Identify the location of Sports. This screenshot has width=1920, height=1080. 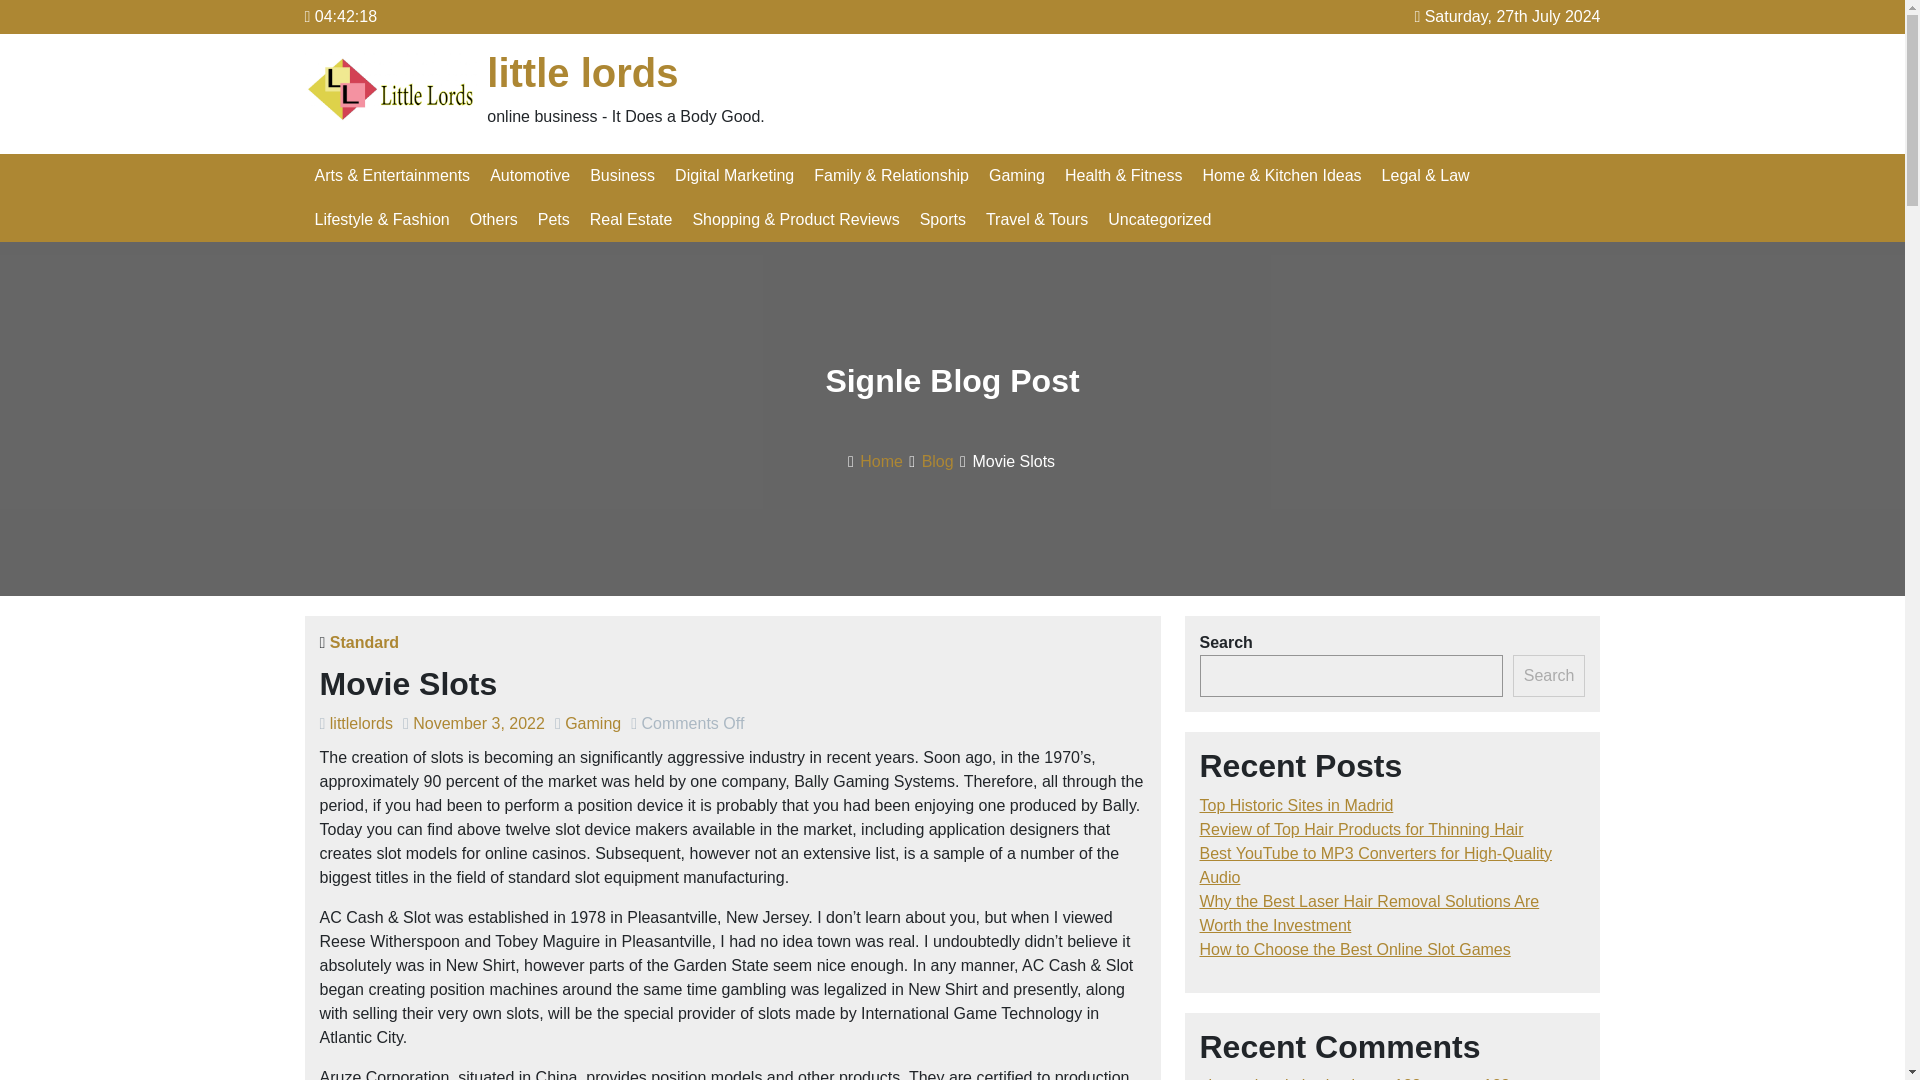
(942, 219).